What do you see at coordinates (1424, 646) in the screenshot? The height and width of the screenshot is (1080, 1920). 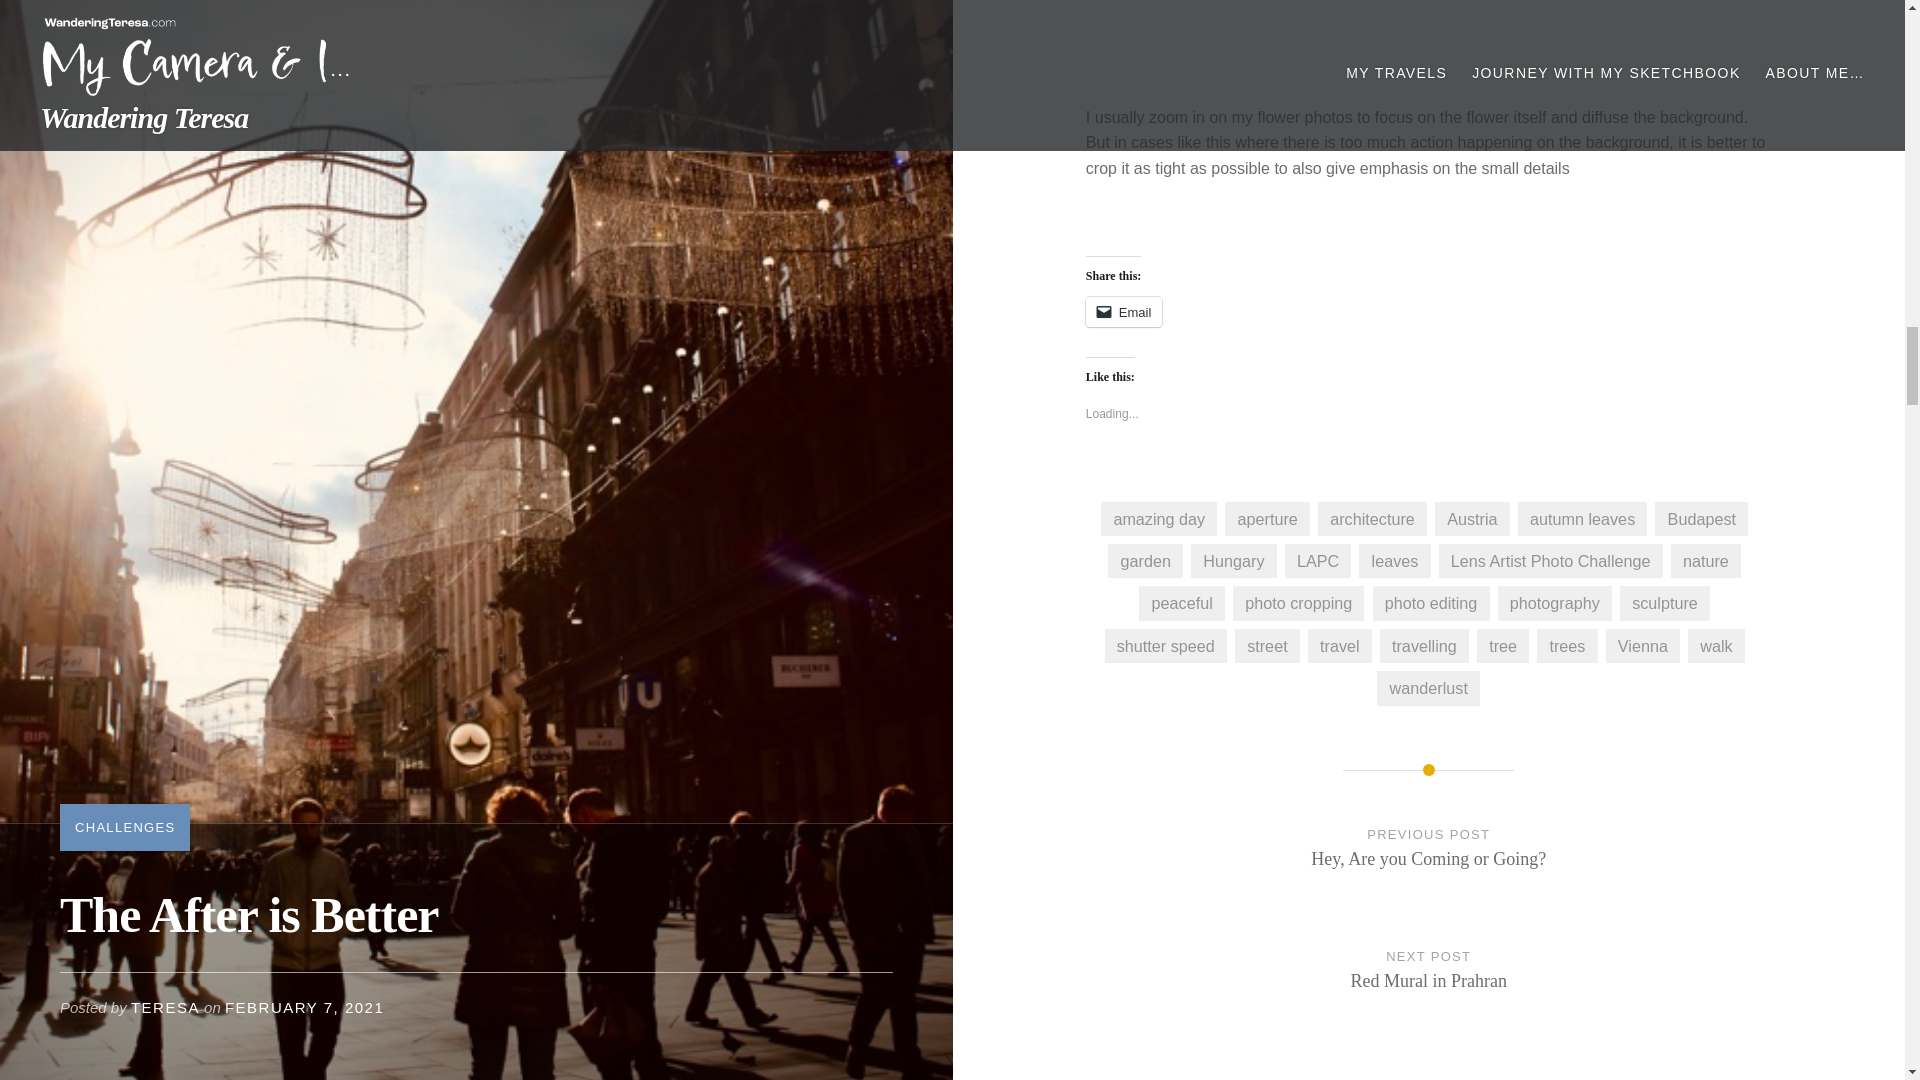 I see `travelling` at bounding box center [1424, 646].